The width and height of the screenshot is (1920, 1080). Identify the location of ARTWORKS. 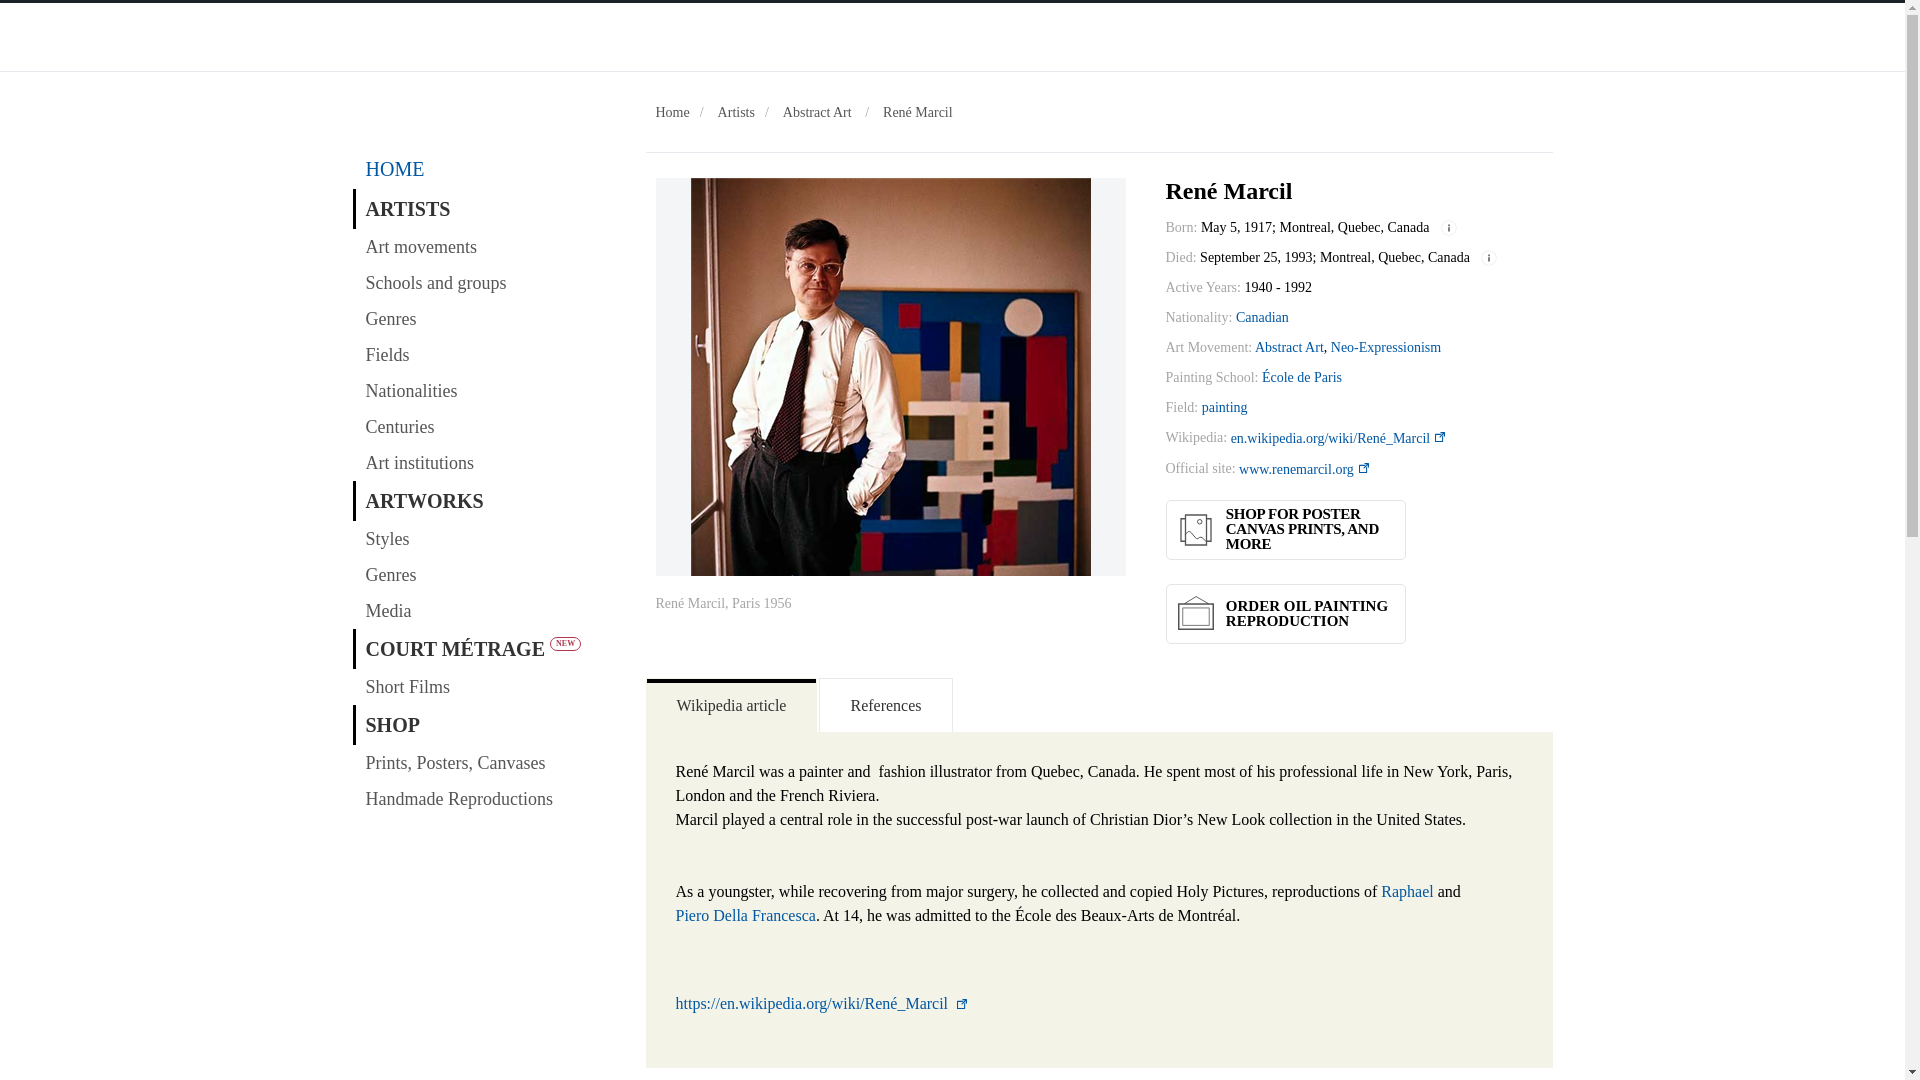
(488, 500).